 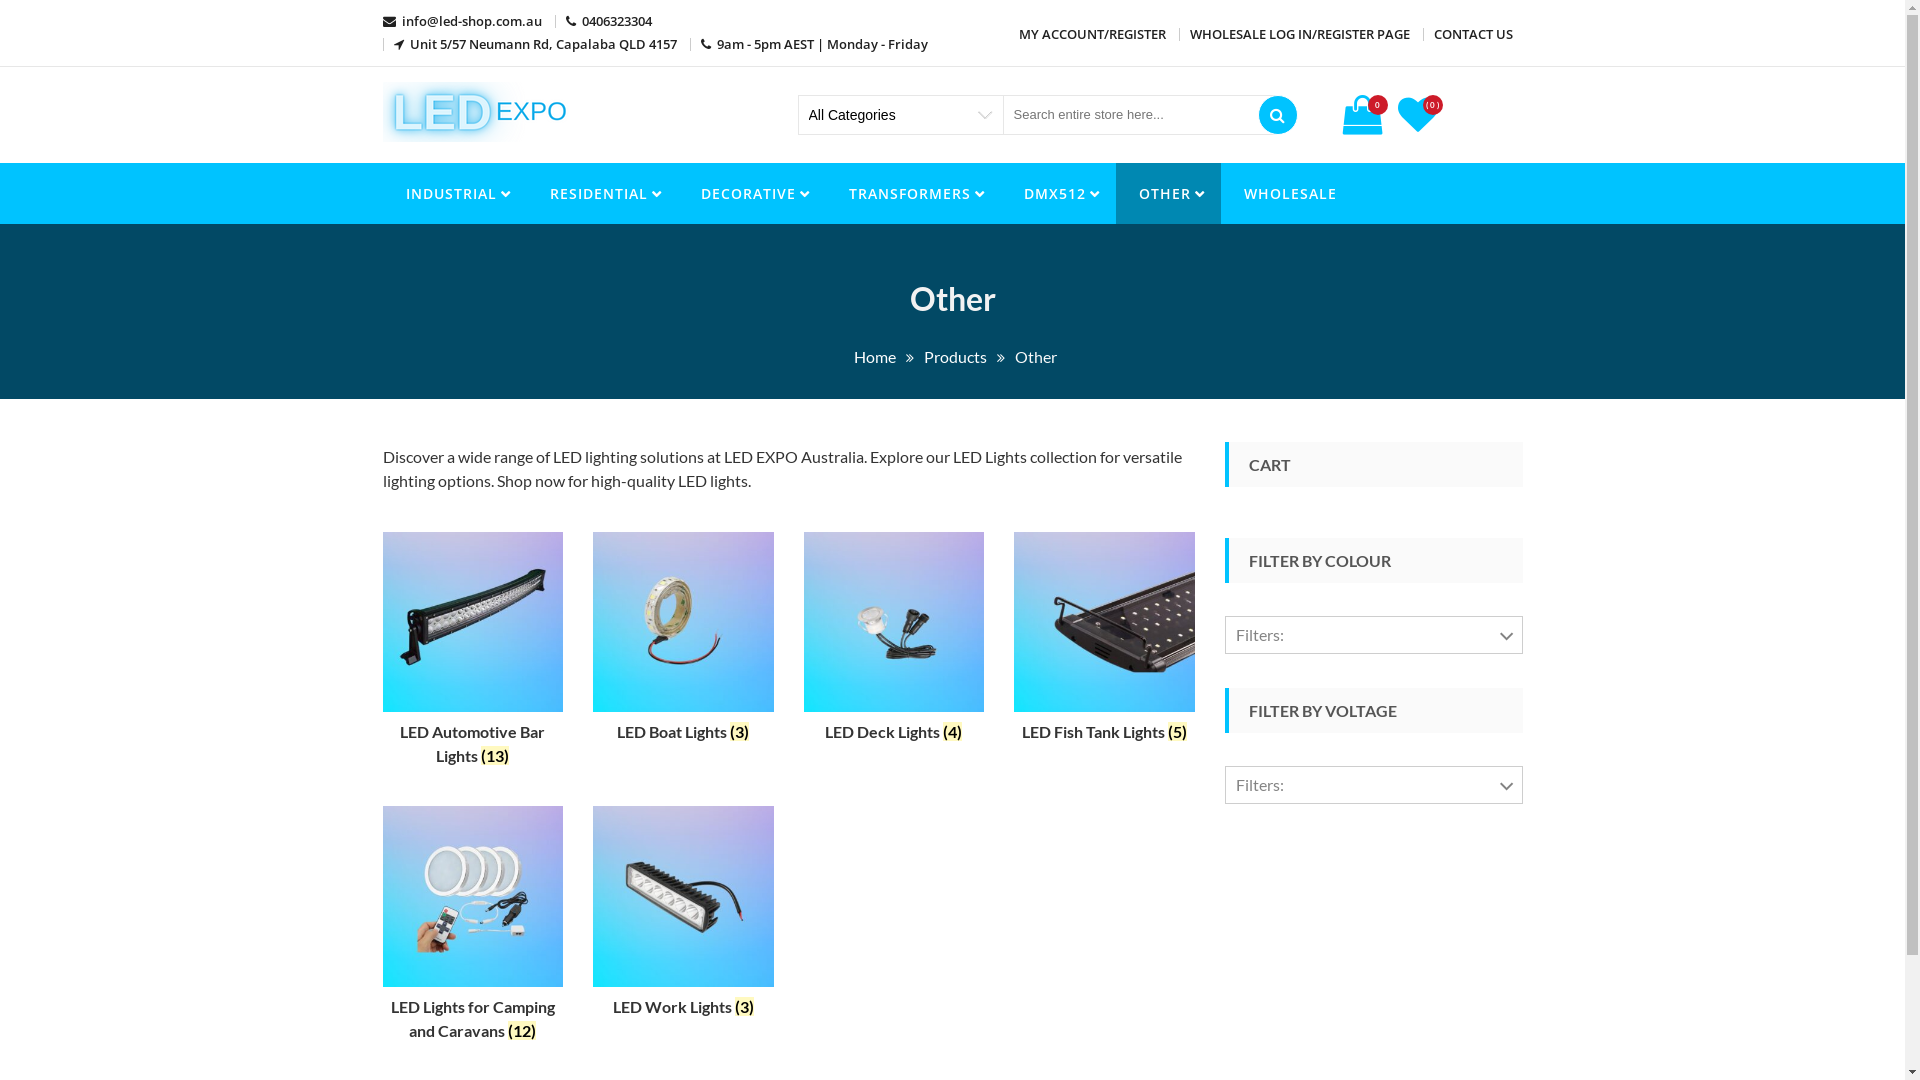 What do you see at coordinates (1354, 934) in the screenshot?
I see `Warm White (3000-3500K) 7` at bounding box center [1354, 934].